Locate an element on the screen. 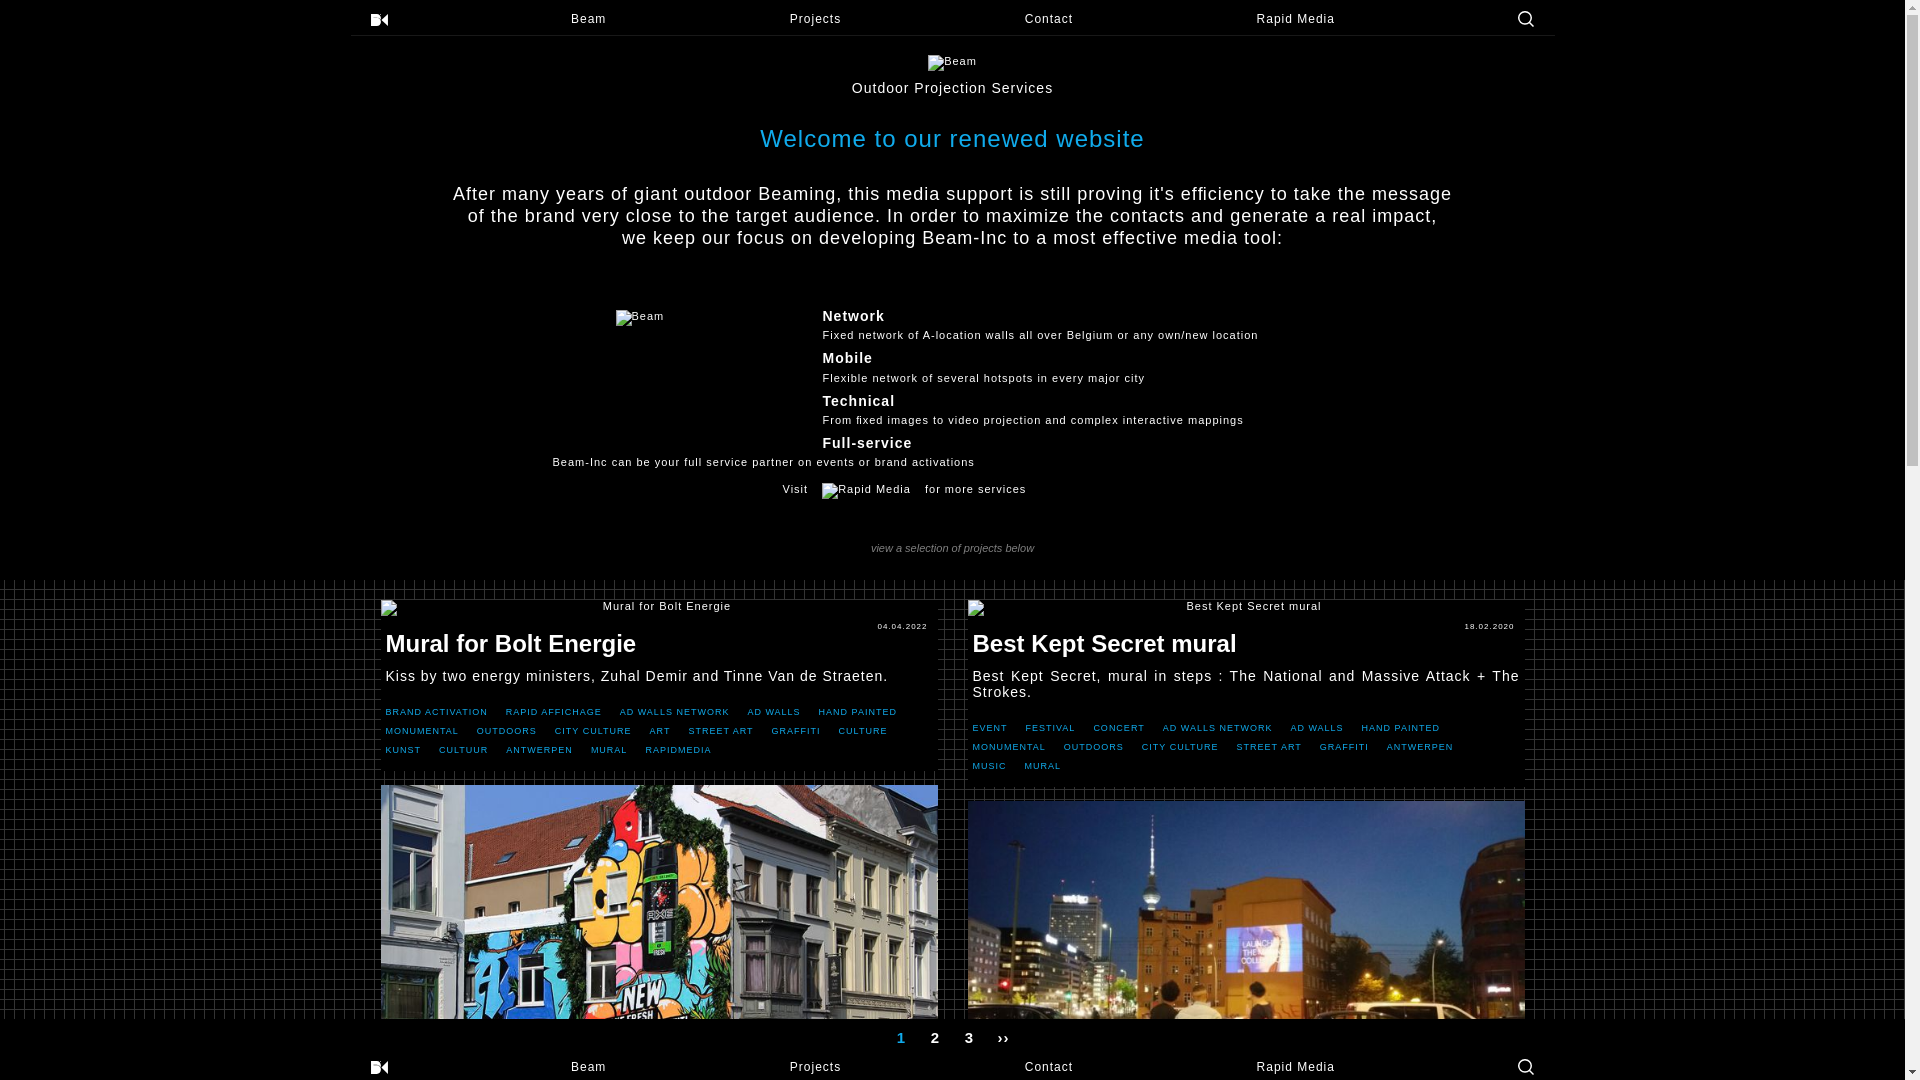 This screenshot has width=1920, height=1080. CONCERT is located at coordinates (1118, 728).